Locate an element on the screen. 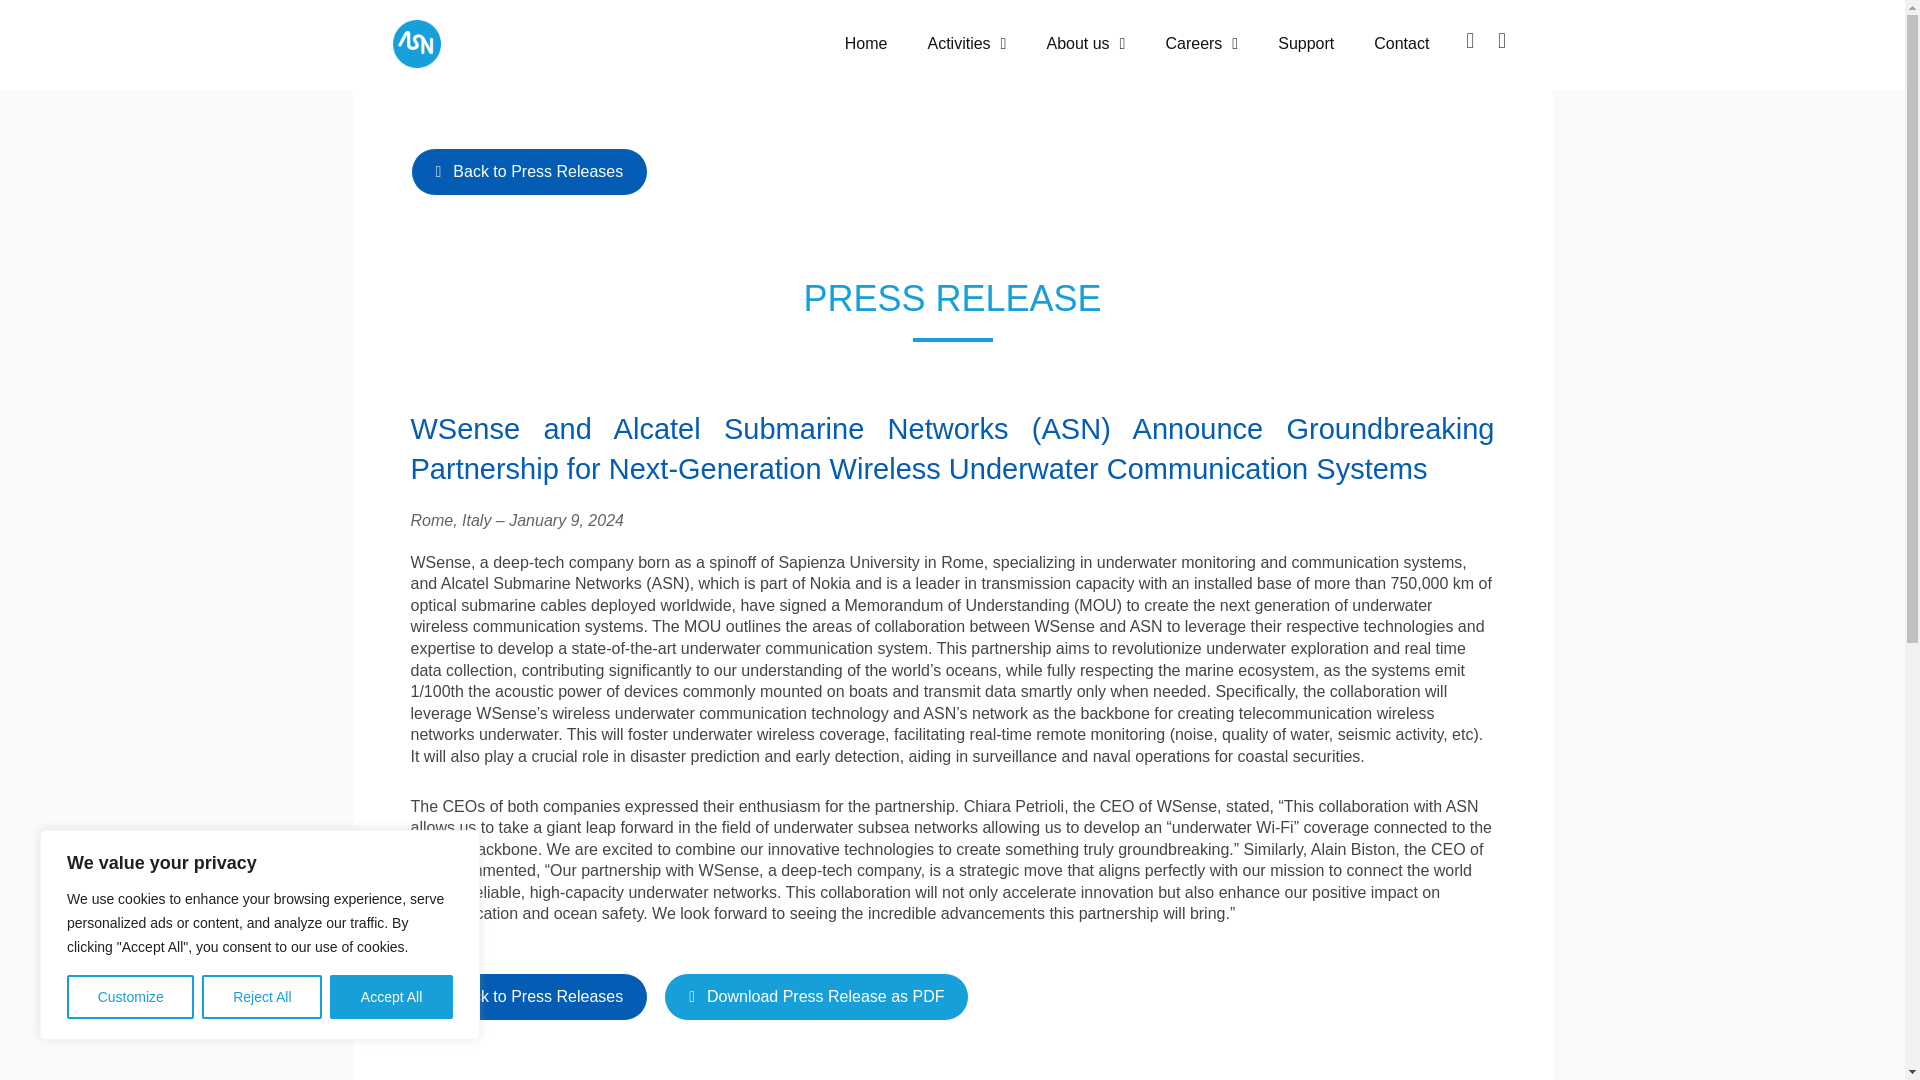  About us is located at coordinates (1084, 44).